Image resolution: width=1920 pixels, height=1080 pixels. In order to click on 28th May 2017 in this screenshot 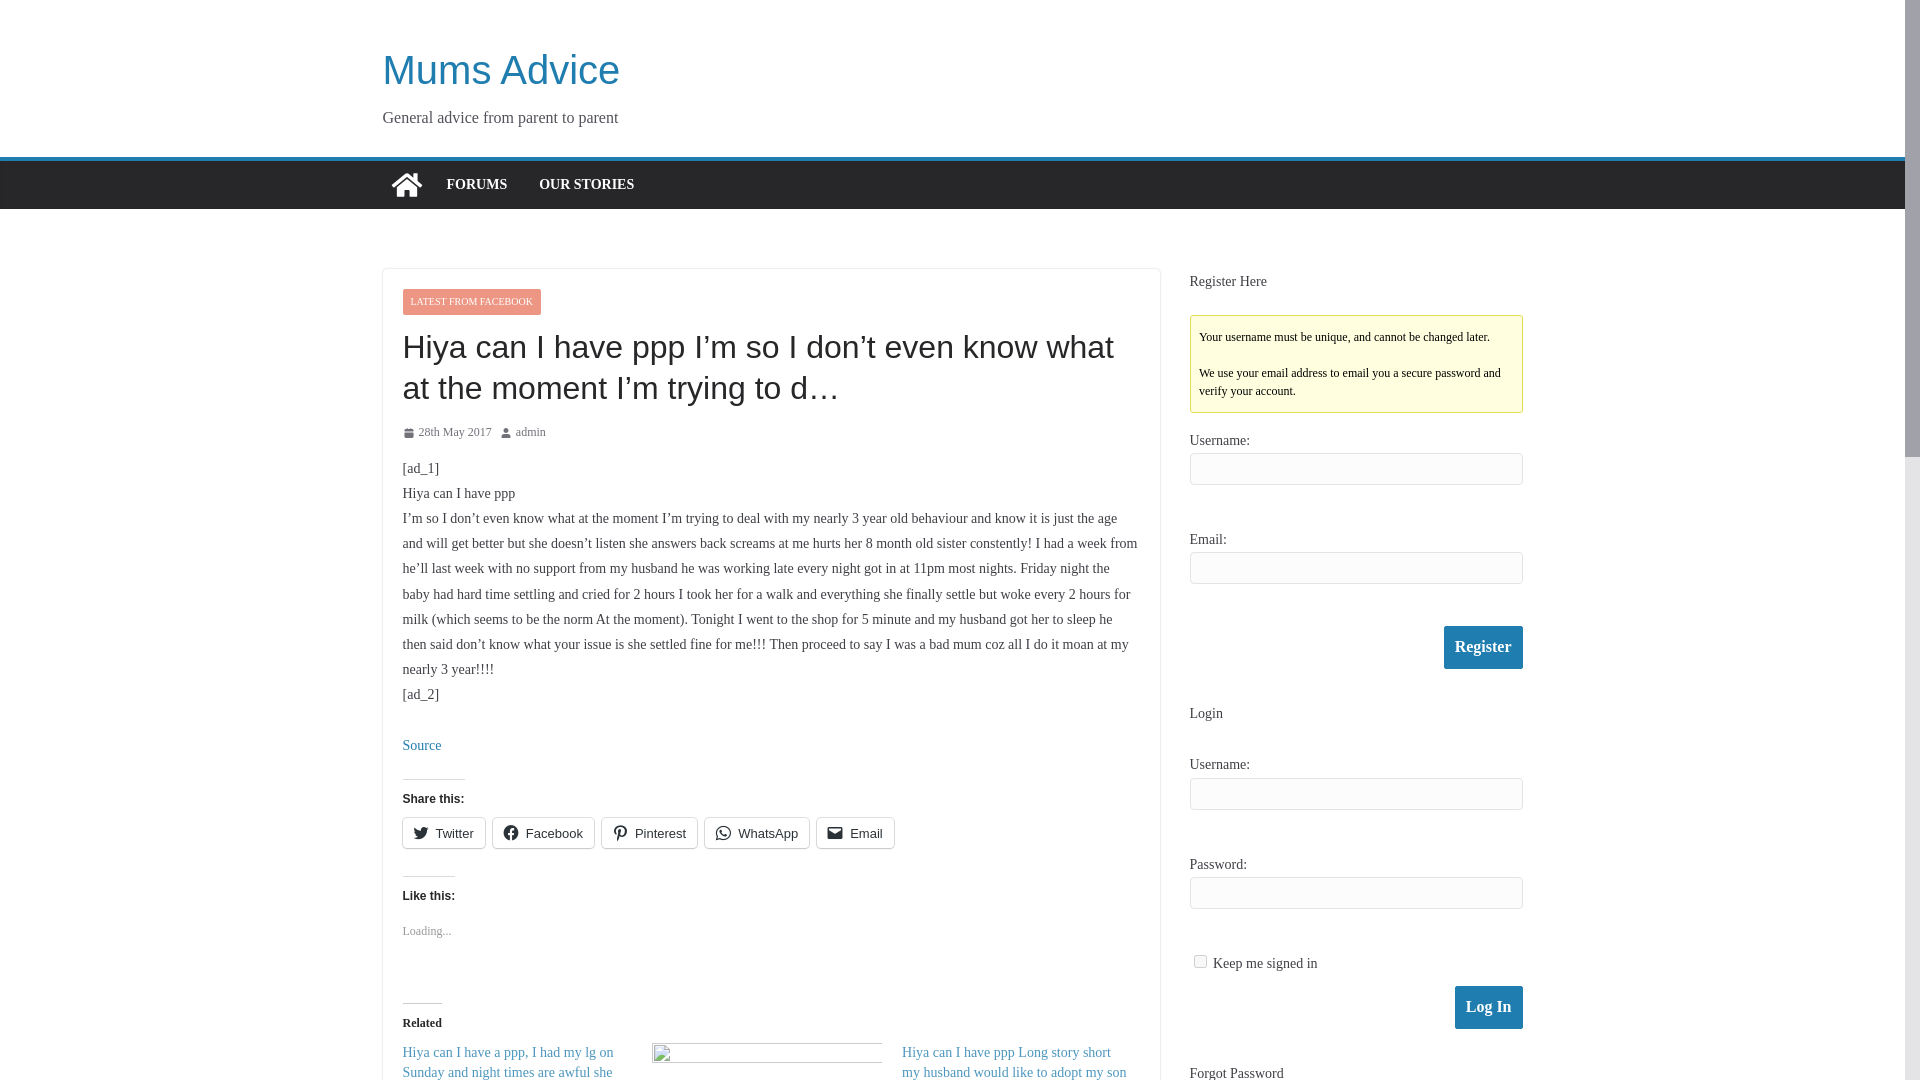, I will do `click(446, 432)`.